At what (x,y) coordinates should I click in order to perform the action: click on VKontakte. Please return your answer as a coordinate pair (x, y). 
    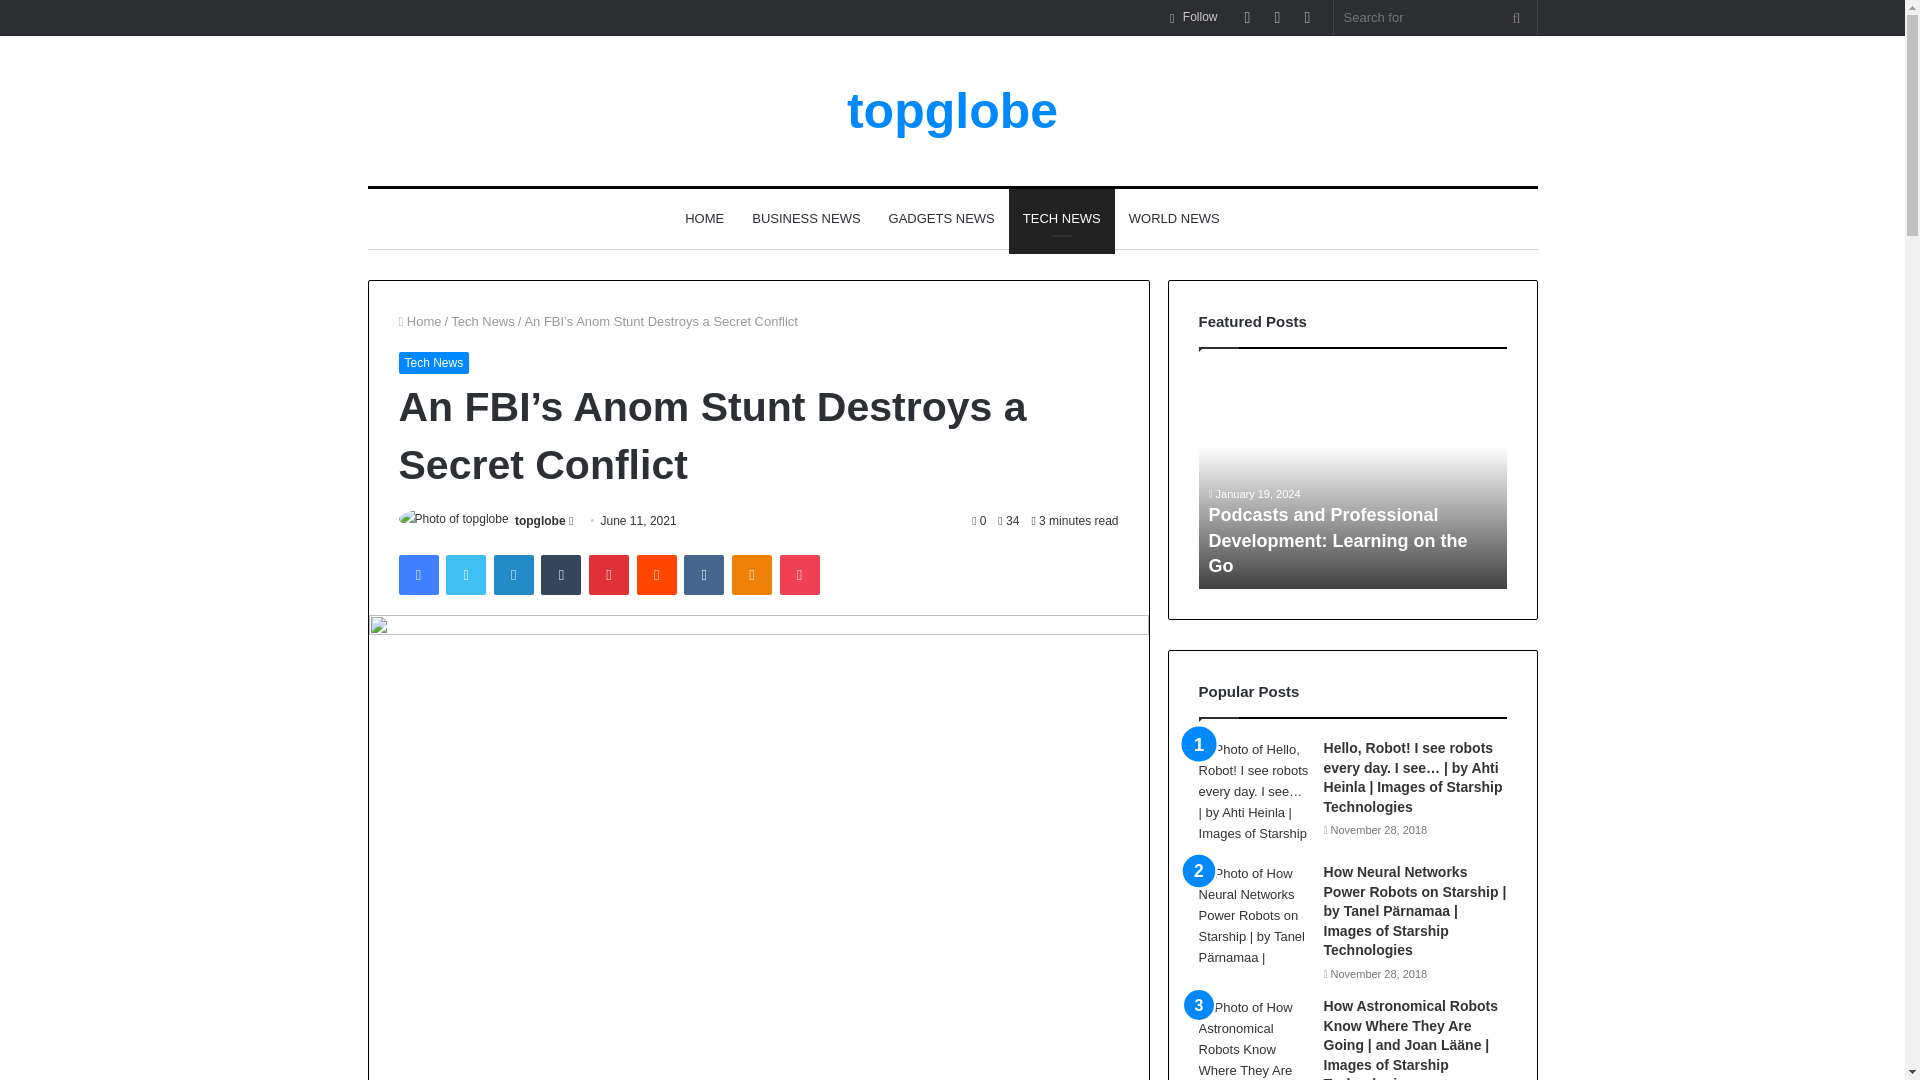
    Looking at the image, I should click on (703, 575).